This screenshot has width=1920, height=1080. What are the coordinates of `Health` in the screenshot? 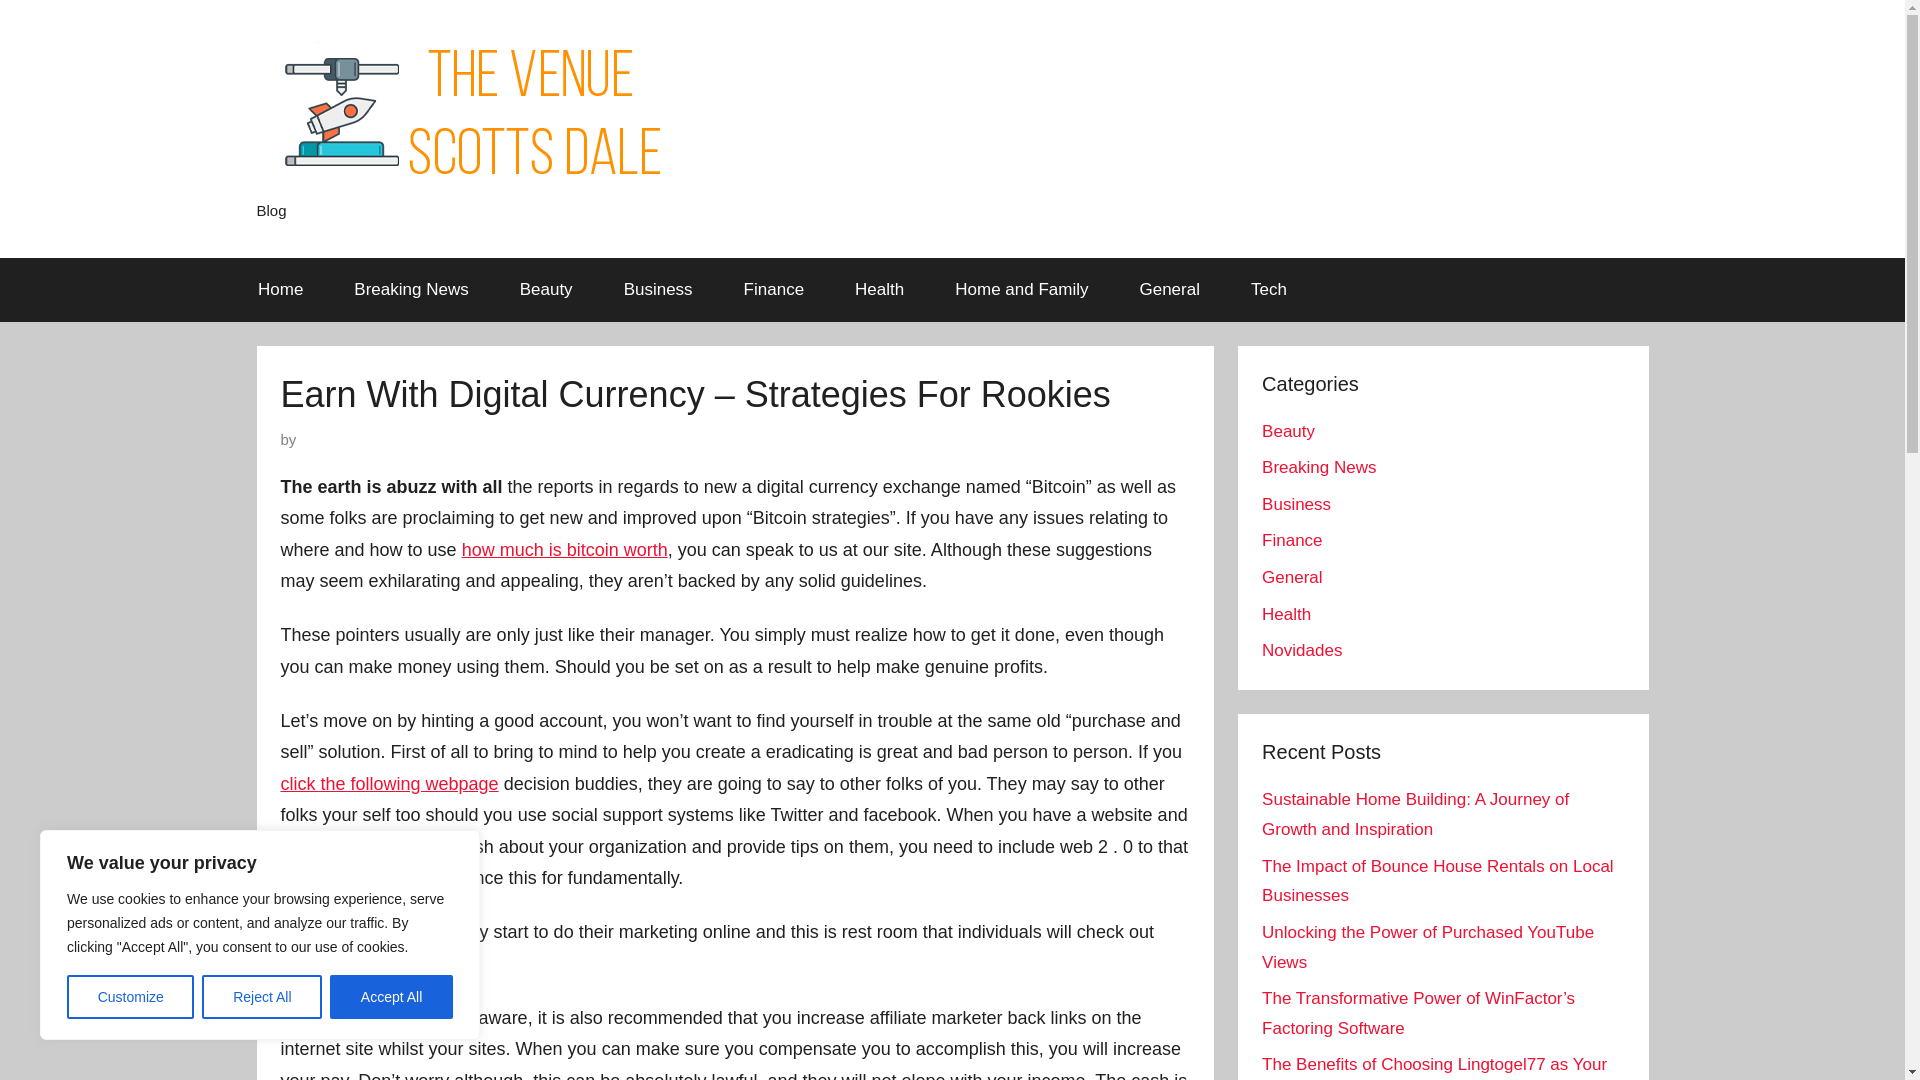 It's located at (879, 290).